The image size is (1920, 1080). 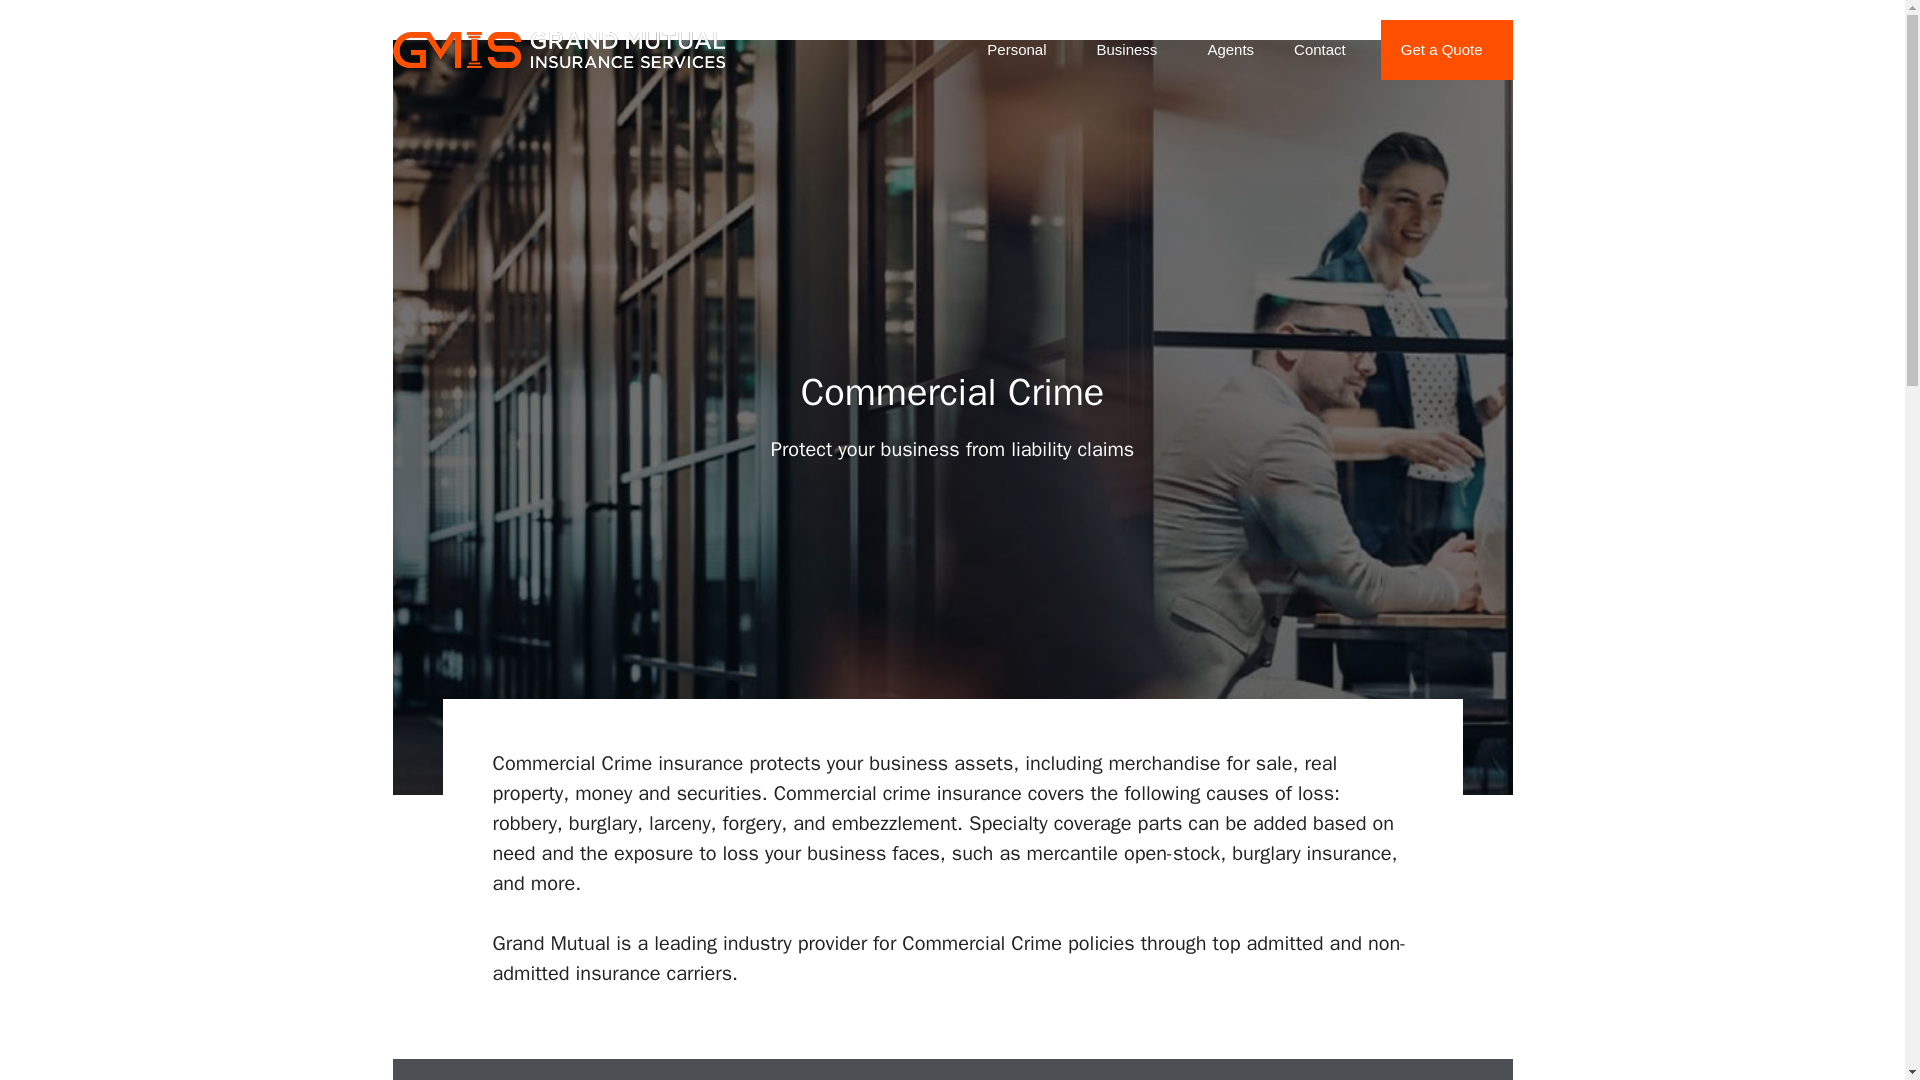 I want to click on Personal, so click(x=1021, y=50).